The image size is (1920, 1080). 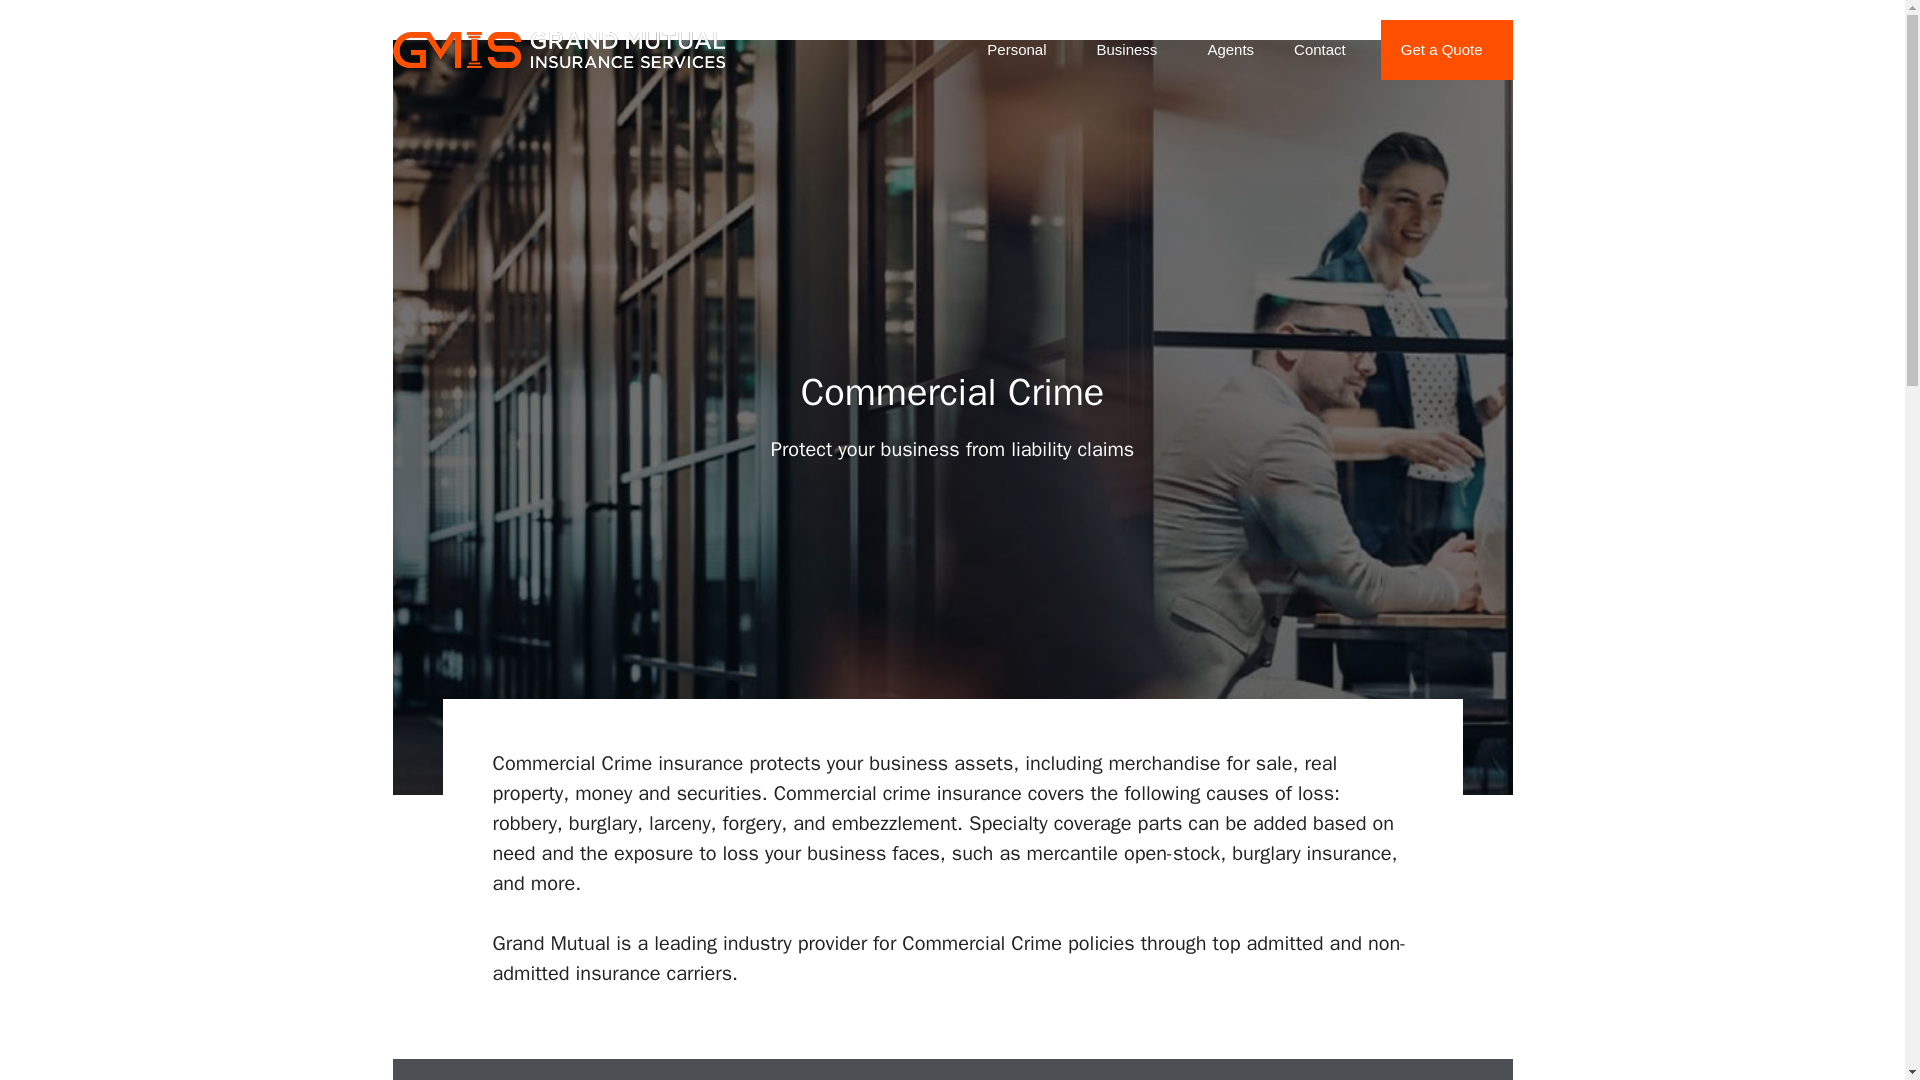 I want to click on Personal, so click(x=1021, y=50).